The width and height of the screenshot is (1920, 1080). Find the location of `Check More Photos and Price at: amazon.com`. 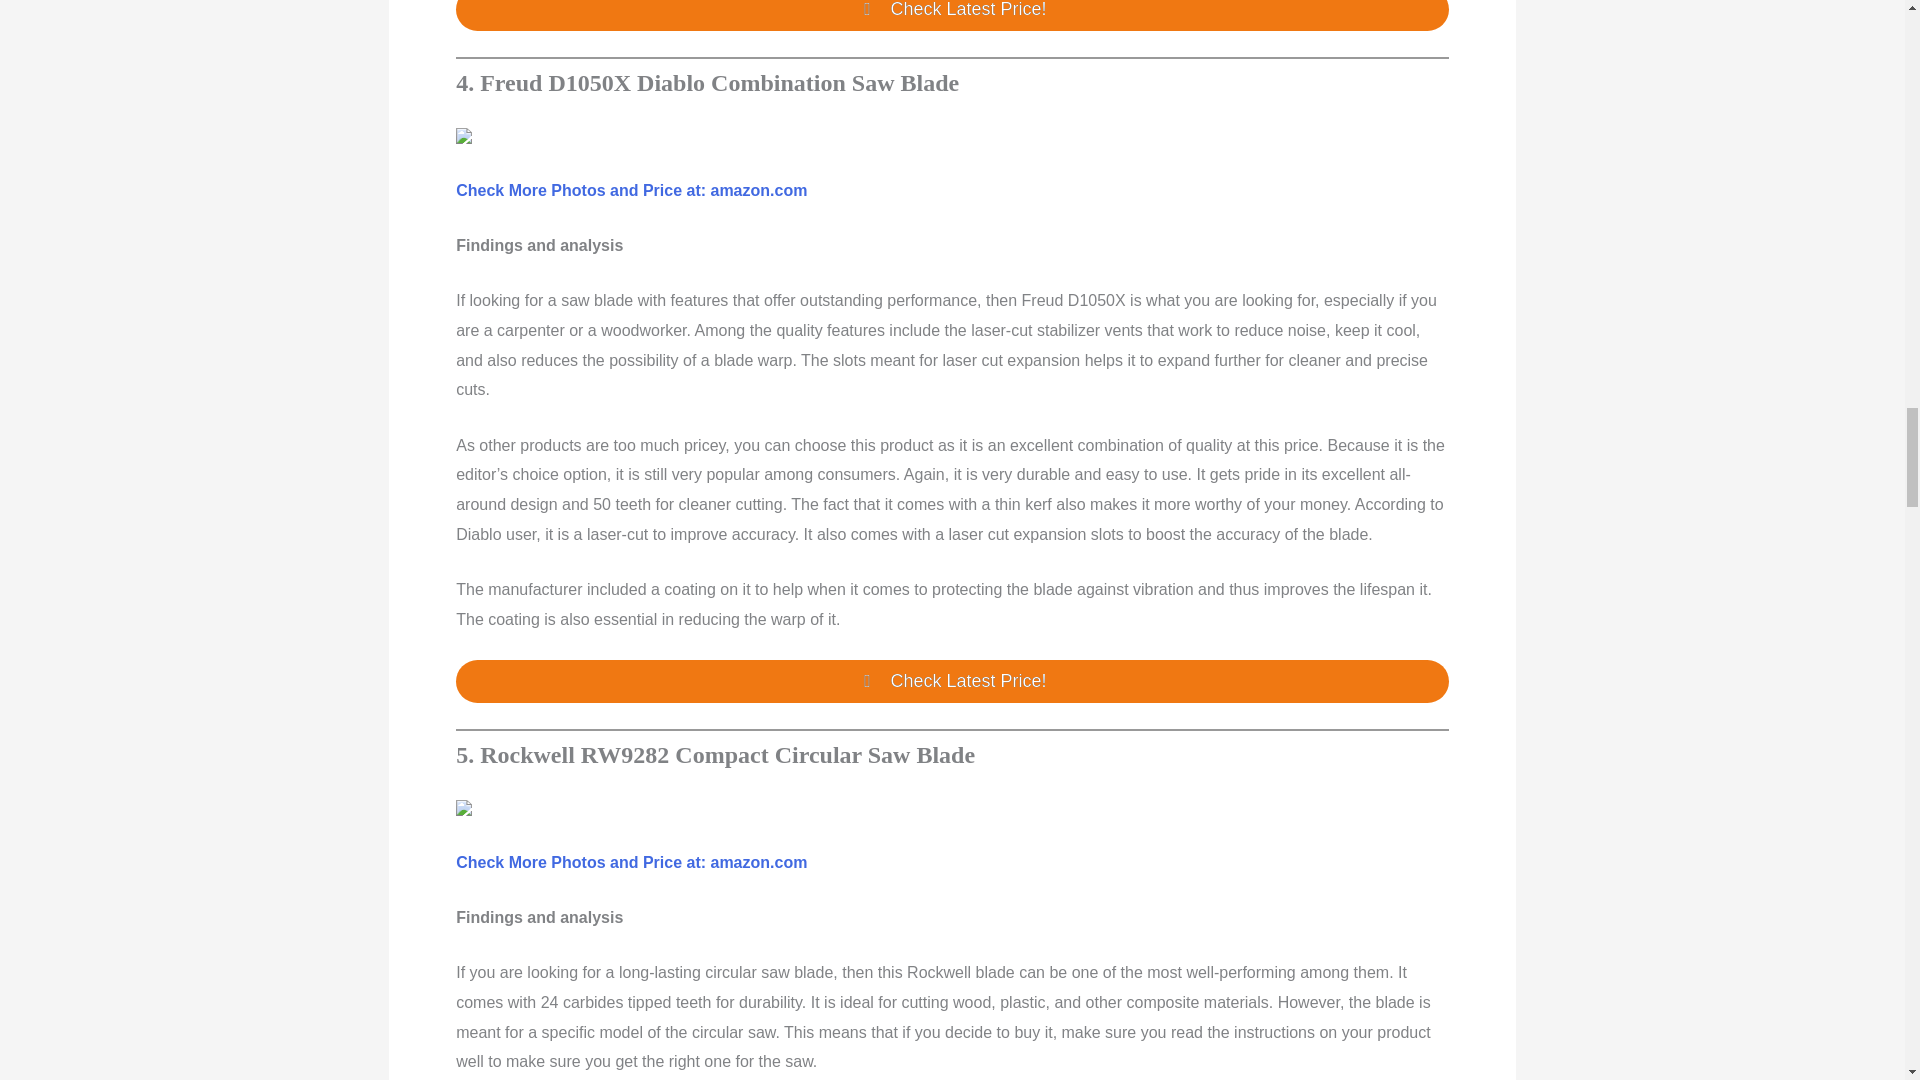

Check More Photos and Price at: amazon.com is located at coordinates (631, 862).